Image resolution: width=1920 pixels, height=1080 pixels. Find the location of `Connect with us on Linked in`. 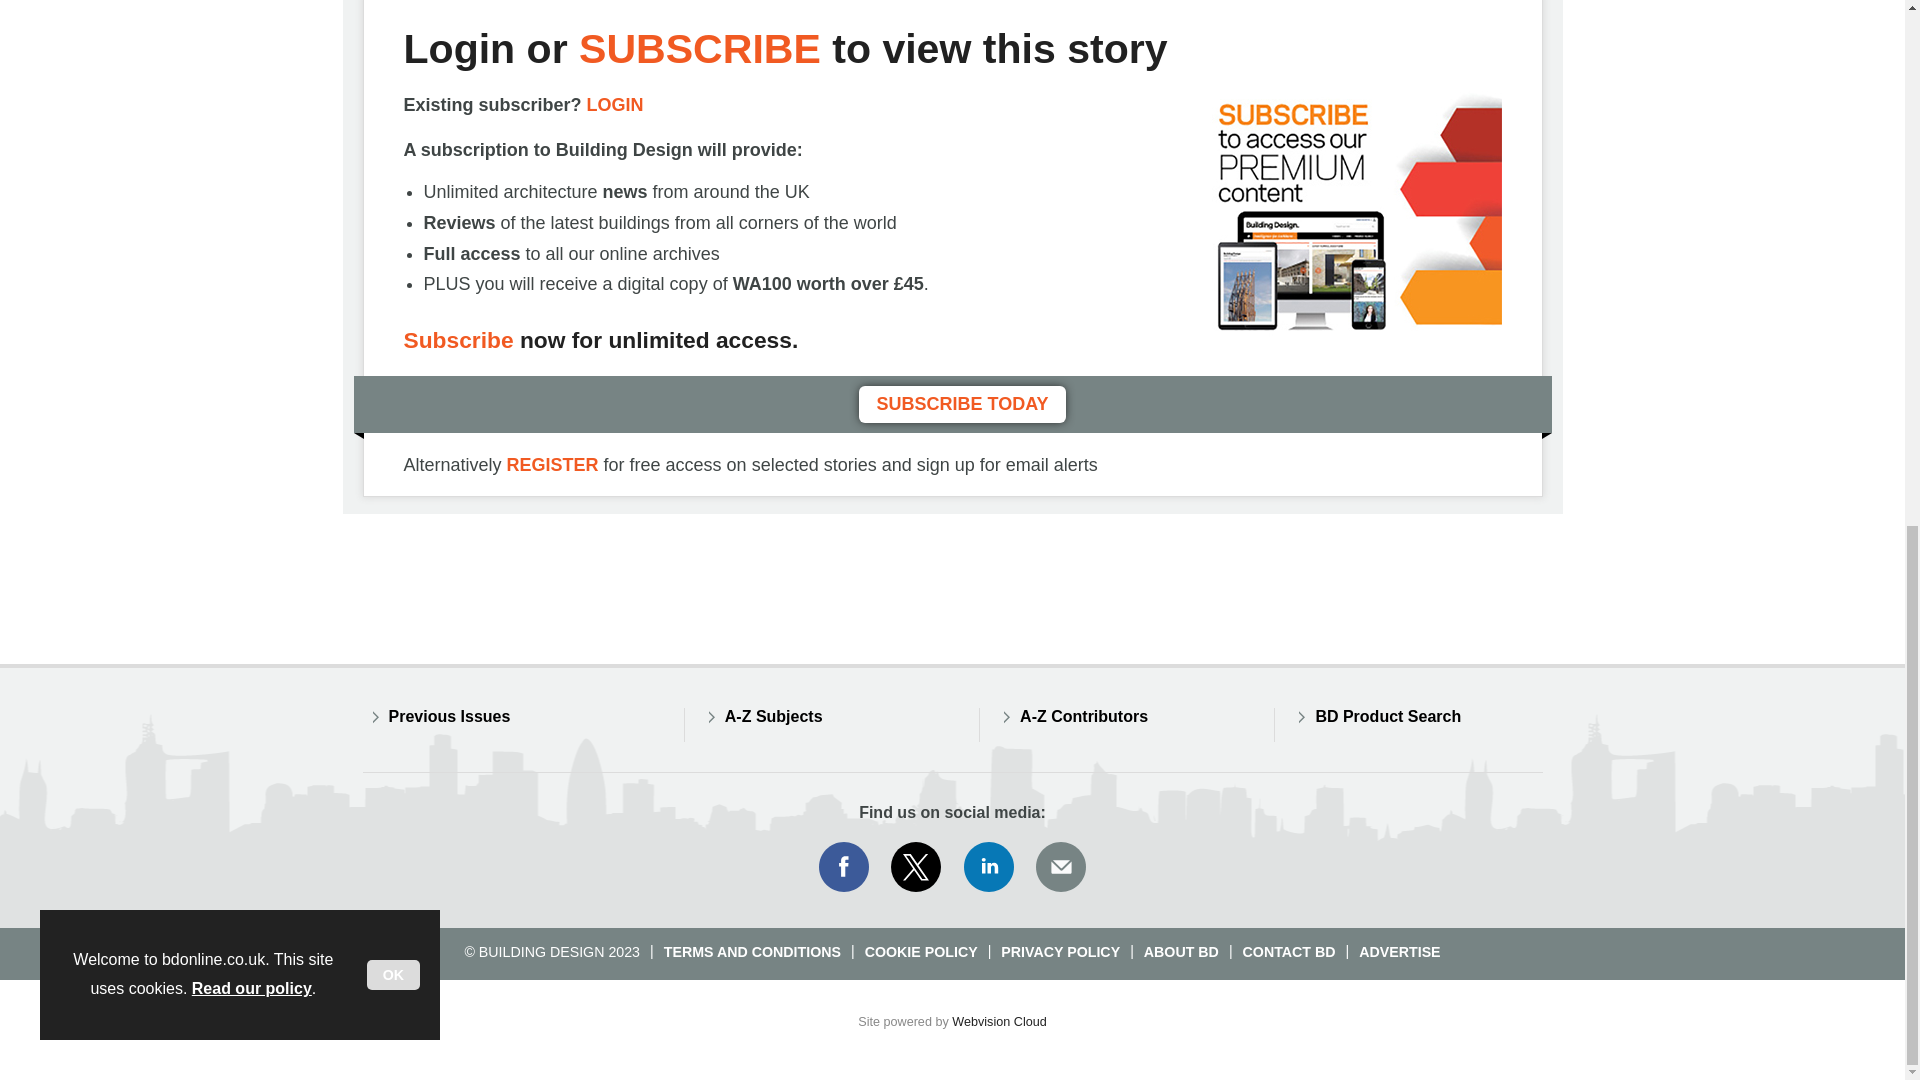

Connect with us on Linked in is located at coordinates (989, 867).